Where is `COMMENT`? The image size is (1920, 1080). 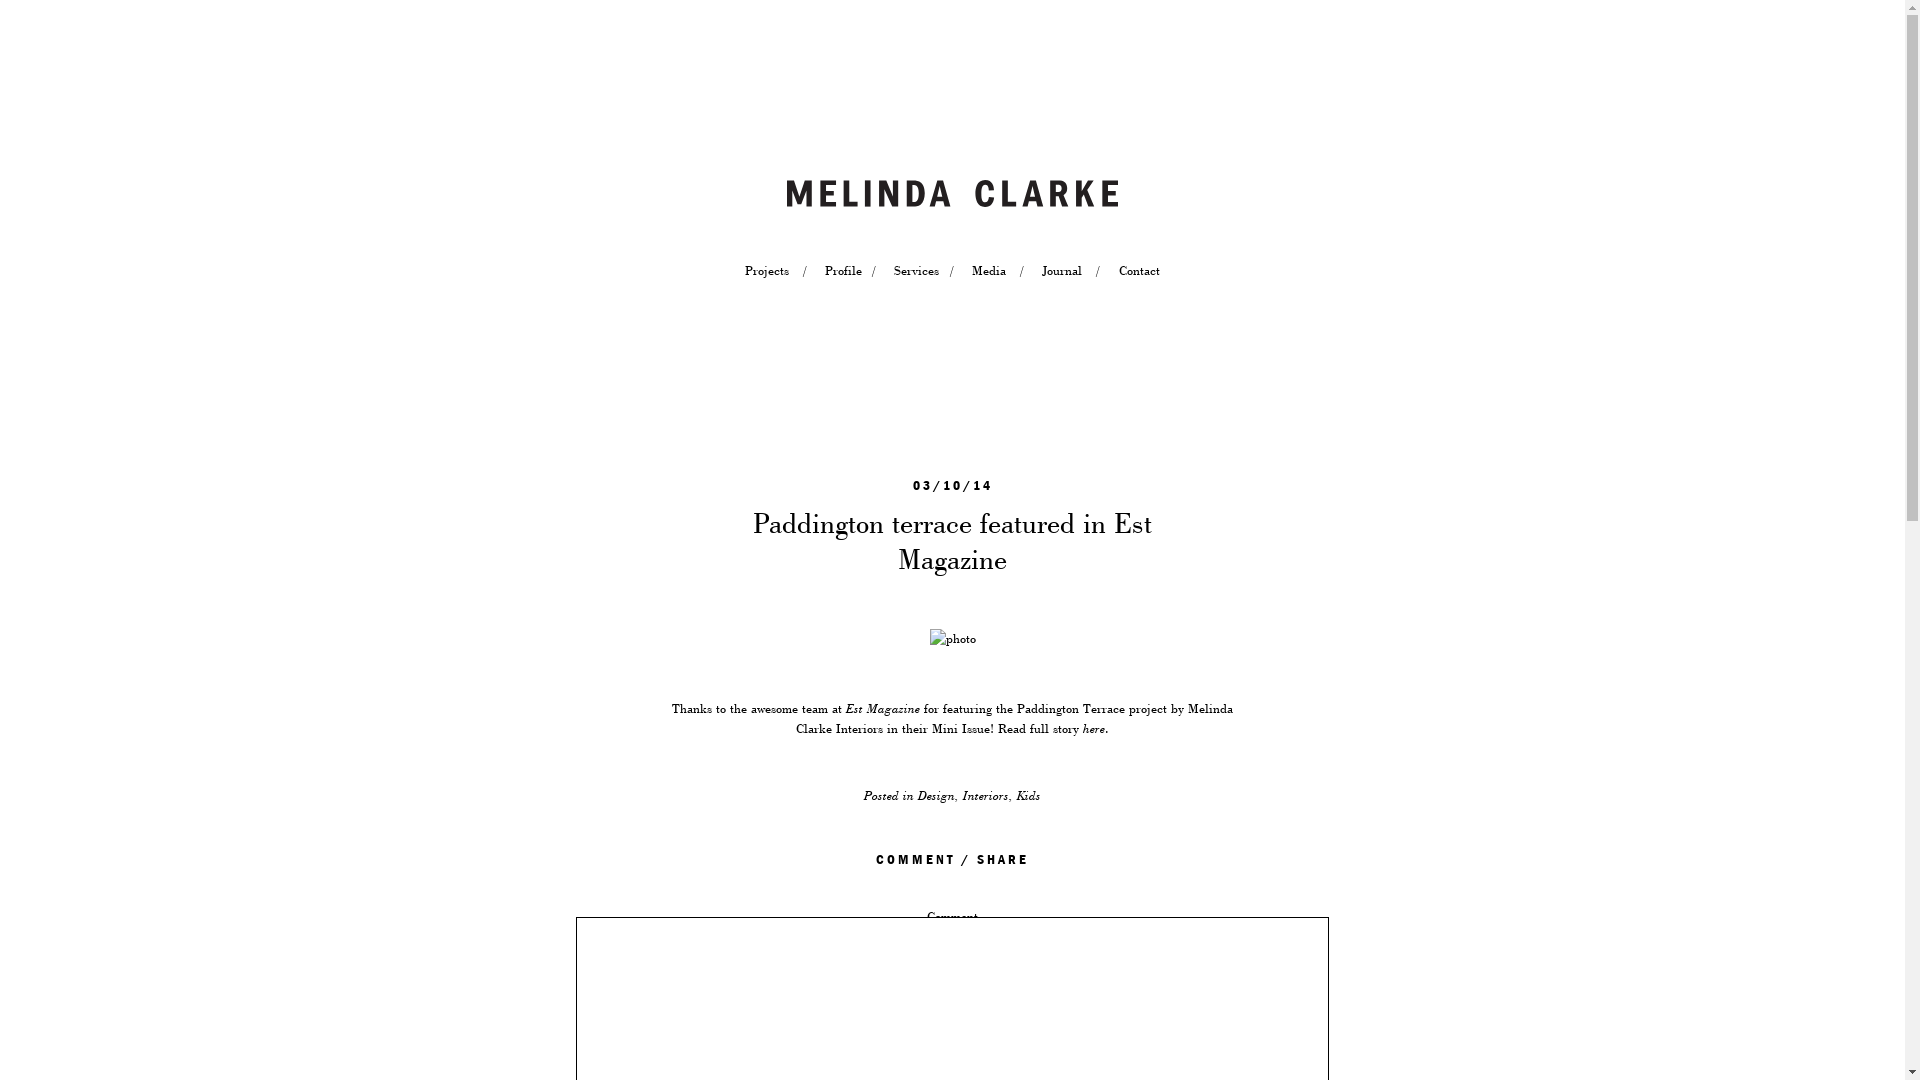
COMMENT is located at coordinates (916, 860).